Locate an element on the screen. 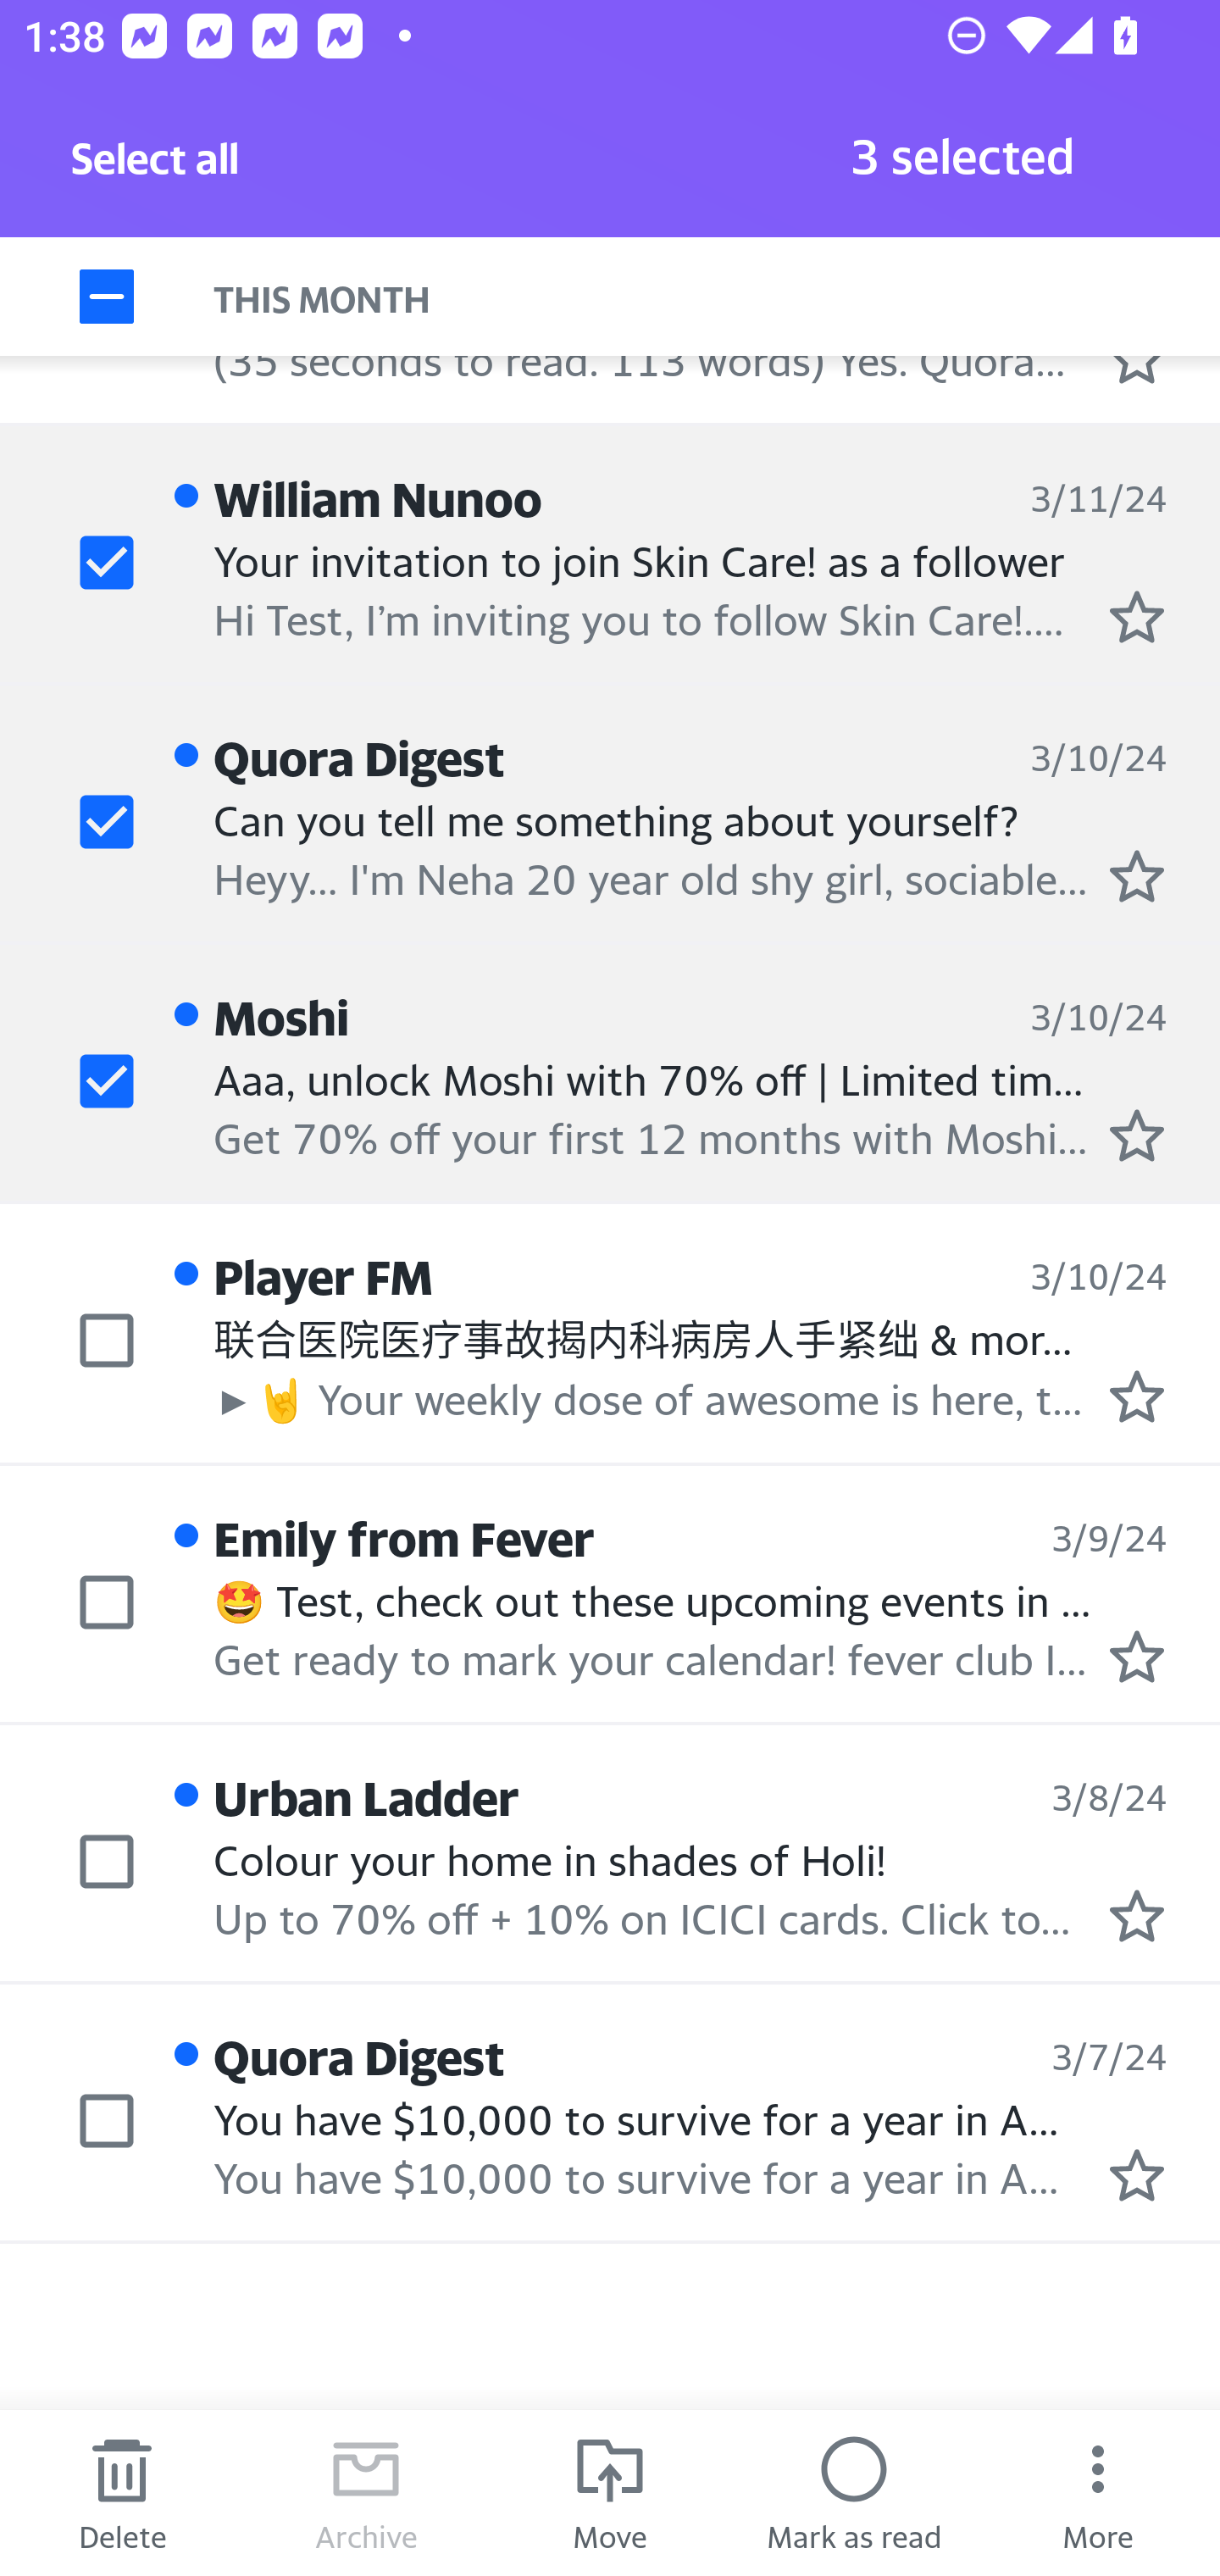 The height and width of the screenshot is (2576, 1220). Mark as starred. is located at coordinates (1137, 1657).